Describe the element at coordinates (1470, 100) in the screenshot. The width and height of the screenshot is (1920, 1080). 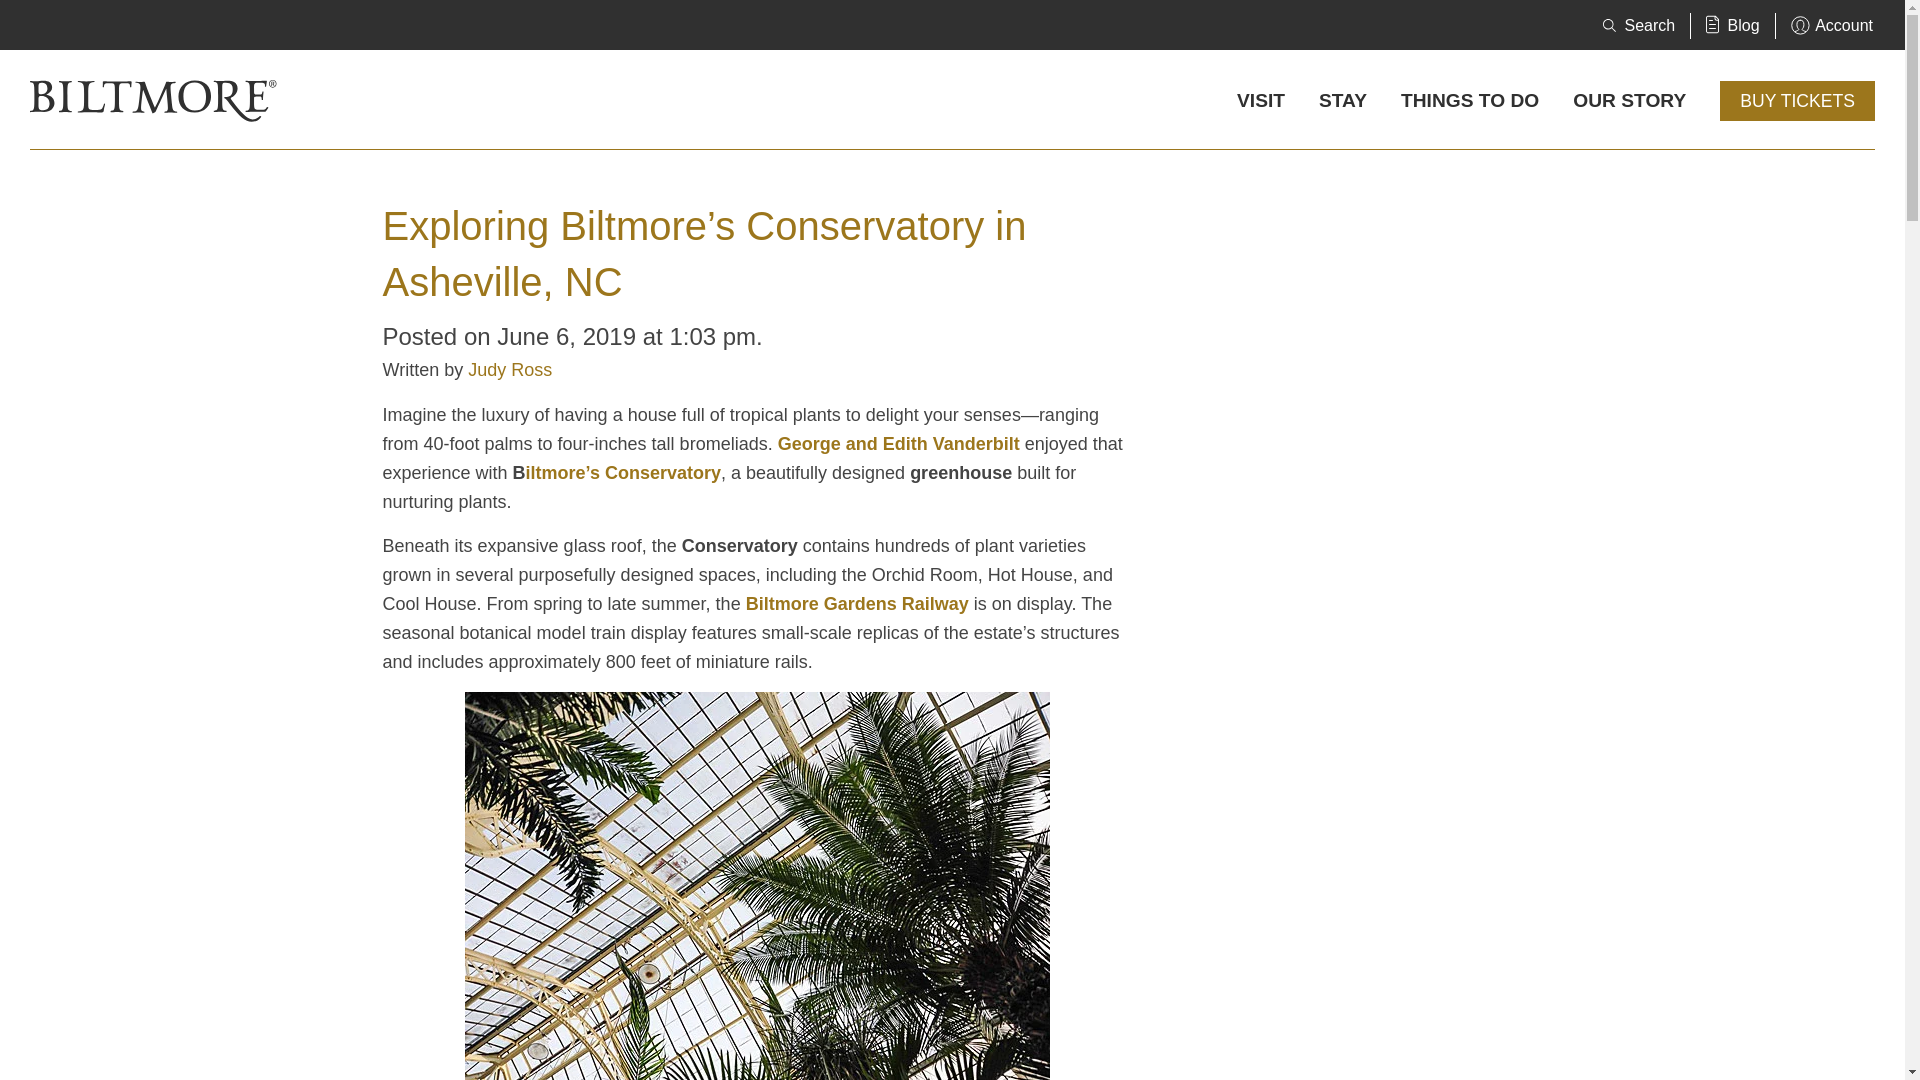
I see `THINGS TO DO` at that location.